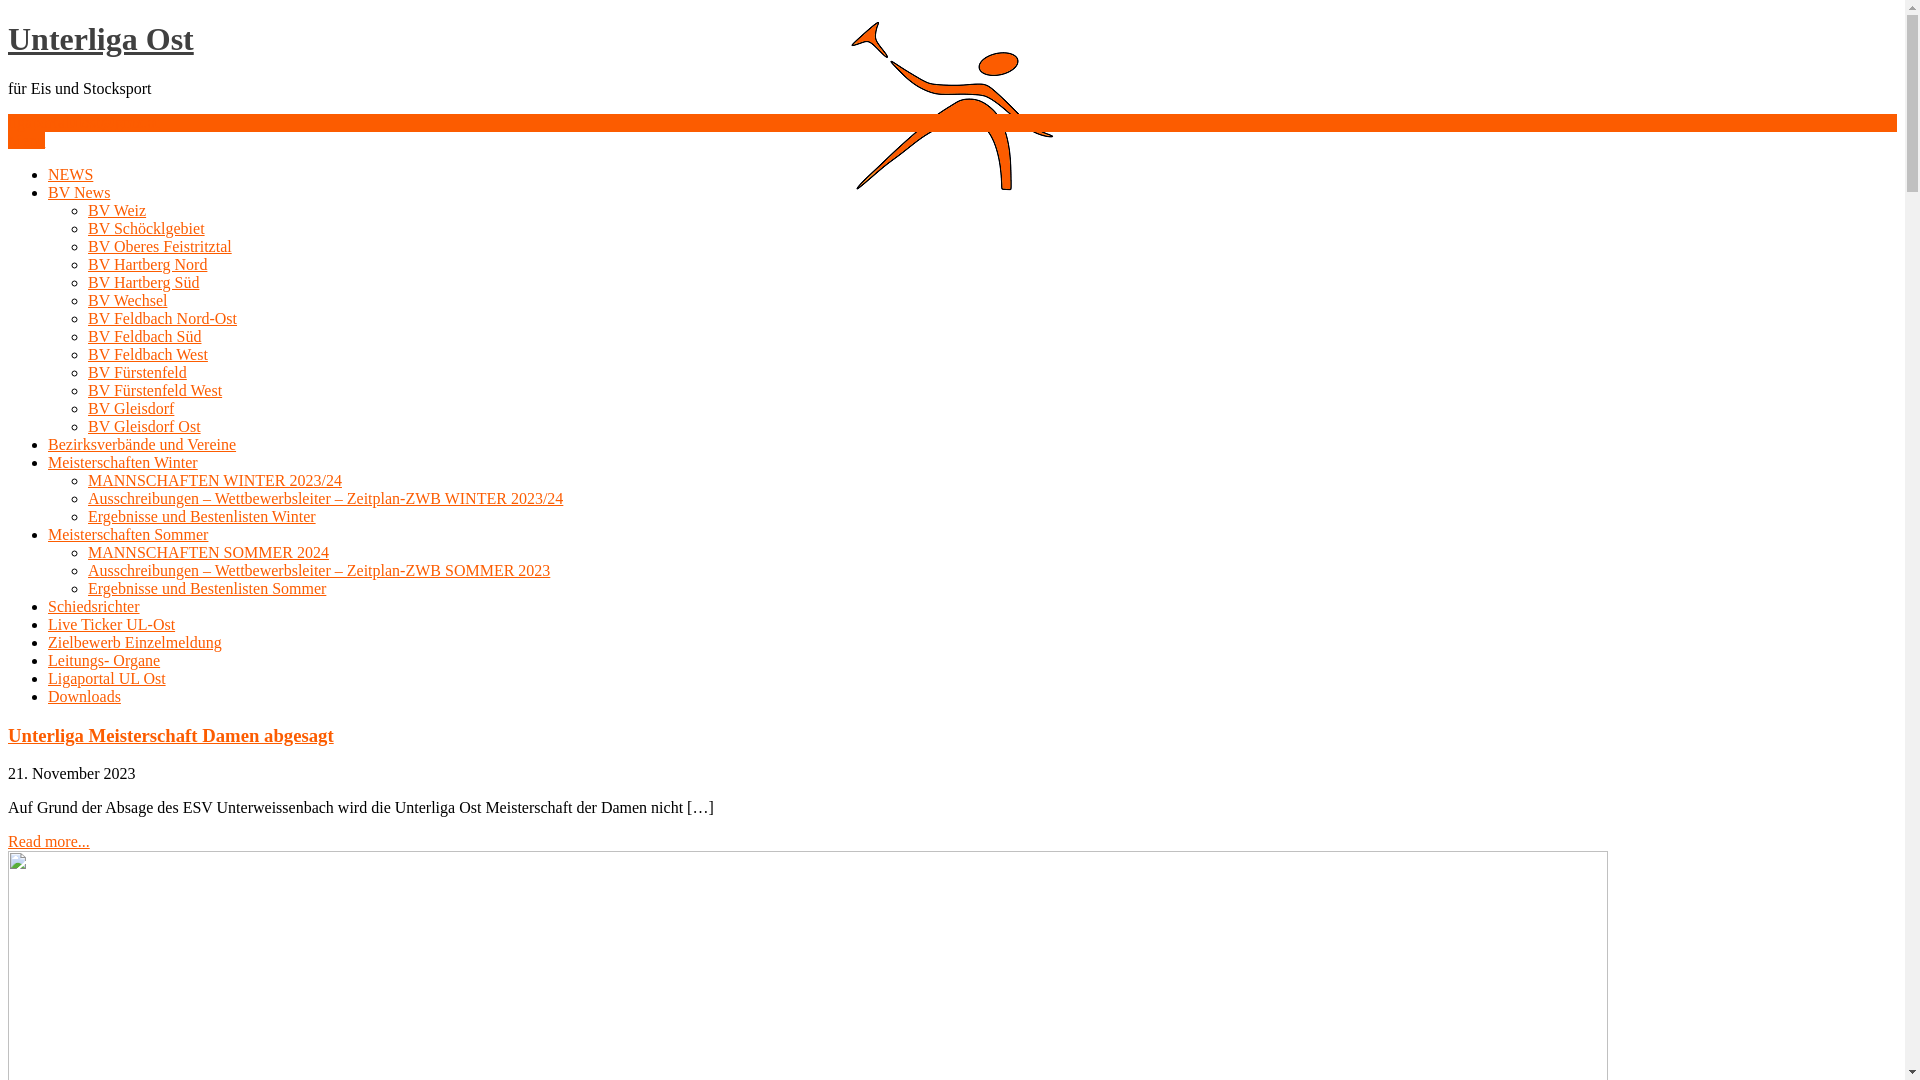 The width and height of the screenshot is (1920, 1080). What do you see at coordinates (215, 480) in the screenshot?
I see `MANNSCHAFTEN WINTER 2023/24` at bounding box center [215, 480].